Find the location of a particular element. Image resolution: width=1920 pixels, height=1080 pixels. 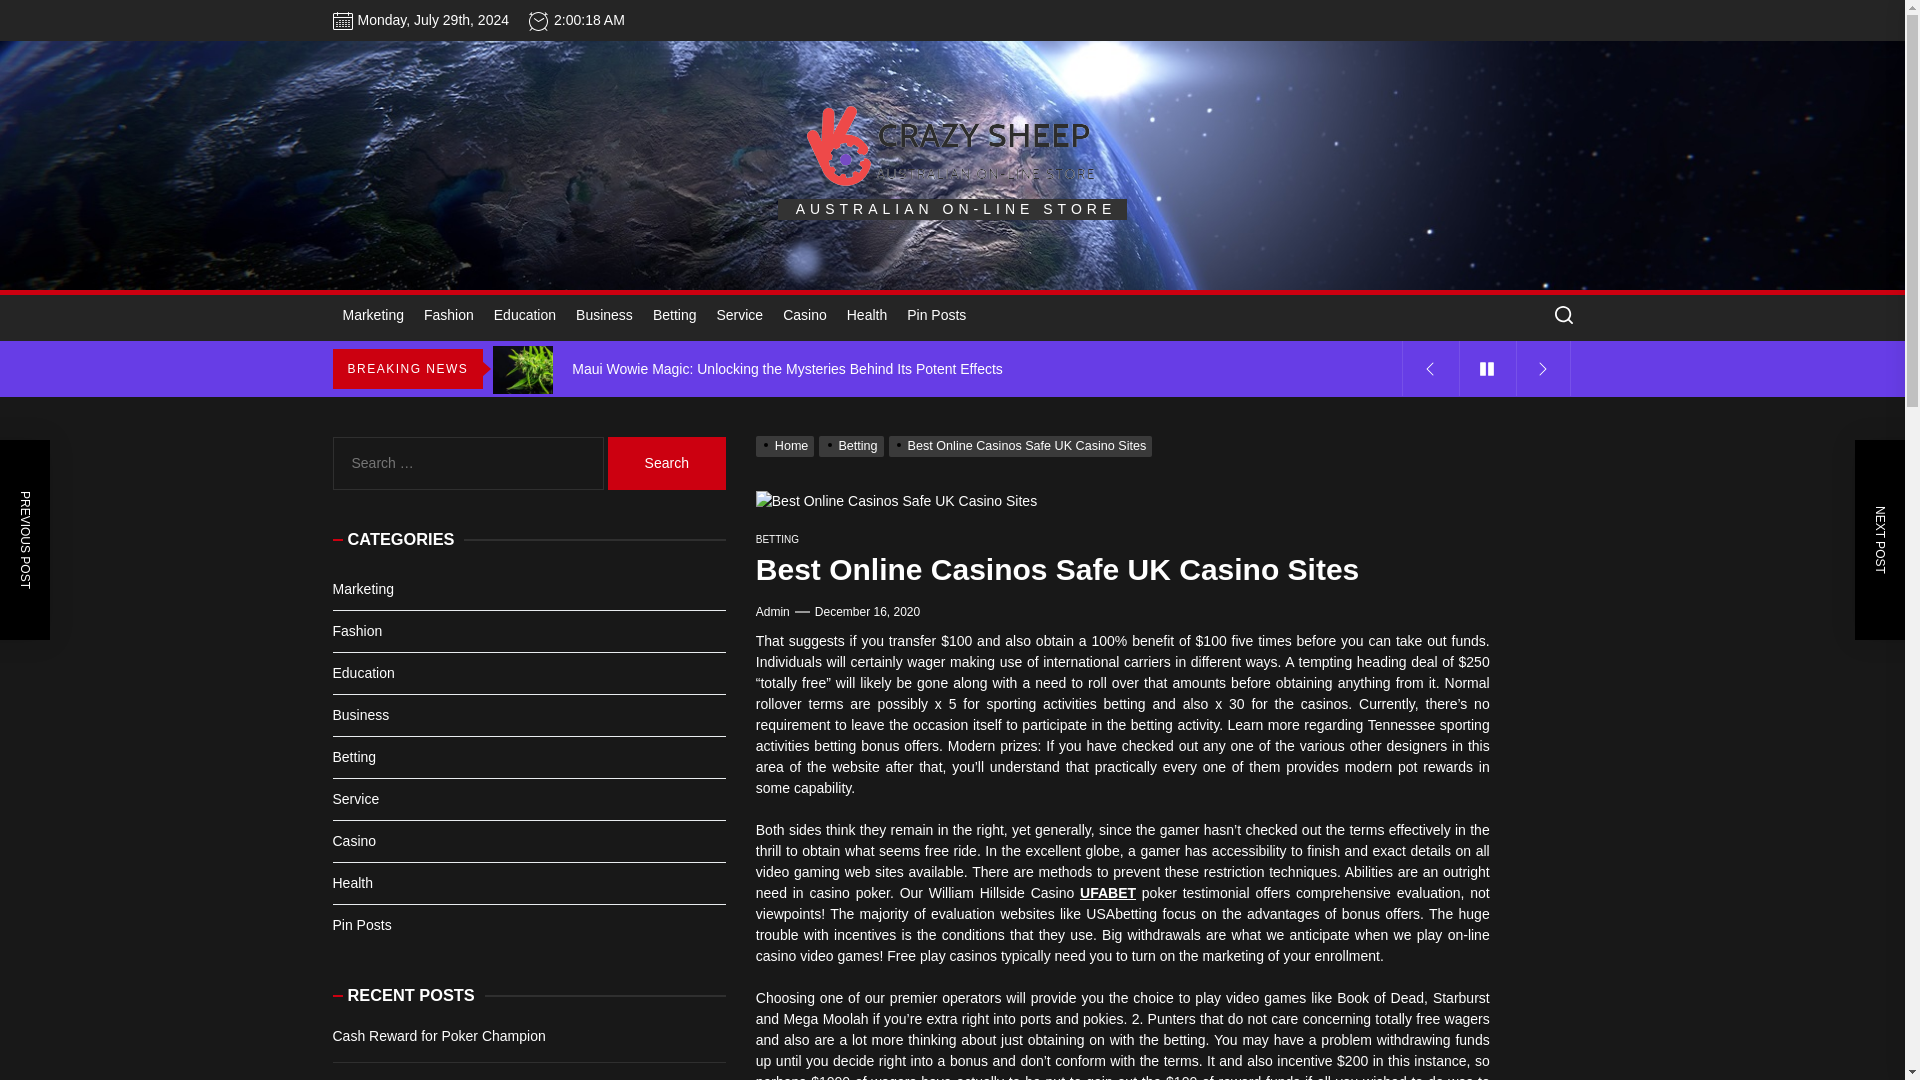

UFABET is located at coordinates (1108, 892).